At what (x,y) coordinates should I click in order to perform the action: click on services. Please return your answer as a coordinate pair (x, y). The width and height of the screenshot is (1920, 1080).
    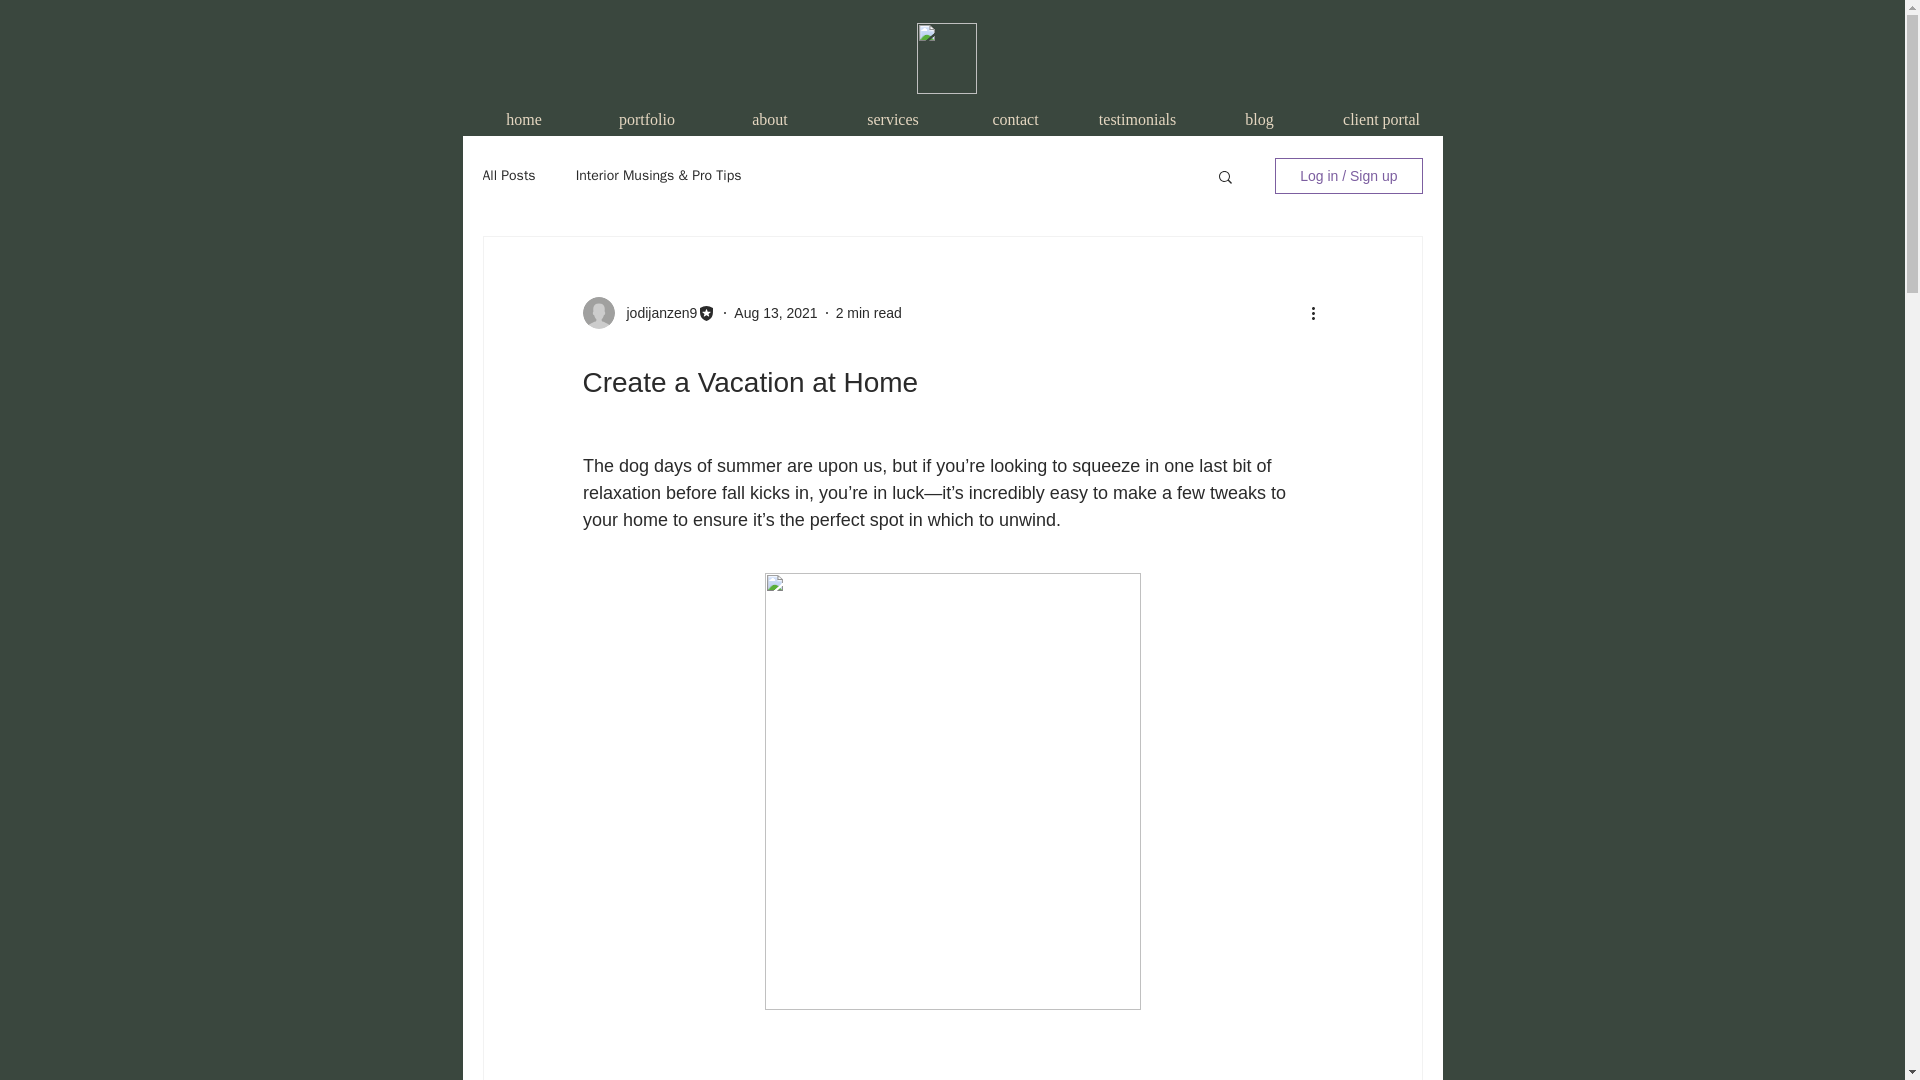
    Looking at the image, I should click on (892, 118).